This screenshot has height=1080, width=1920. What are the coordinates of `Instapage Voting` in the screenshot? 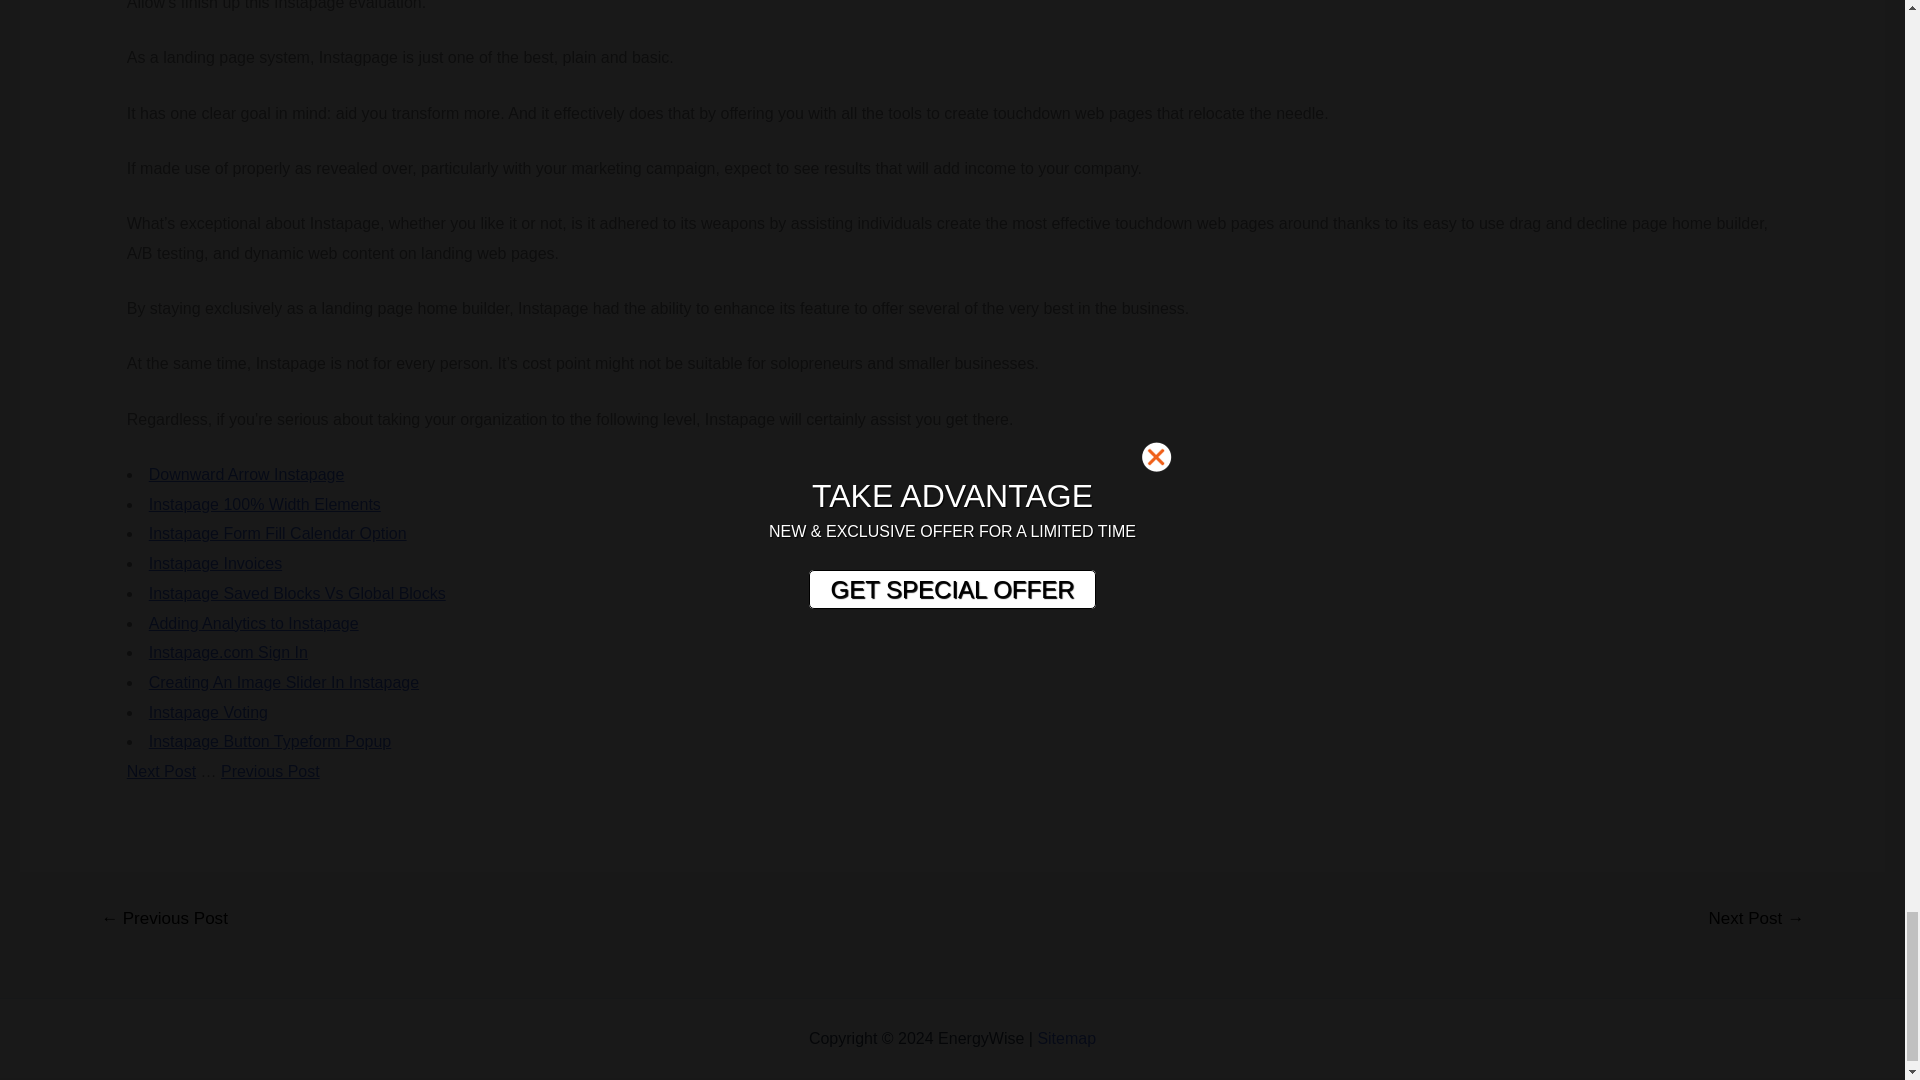 It's located at (208, 712).